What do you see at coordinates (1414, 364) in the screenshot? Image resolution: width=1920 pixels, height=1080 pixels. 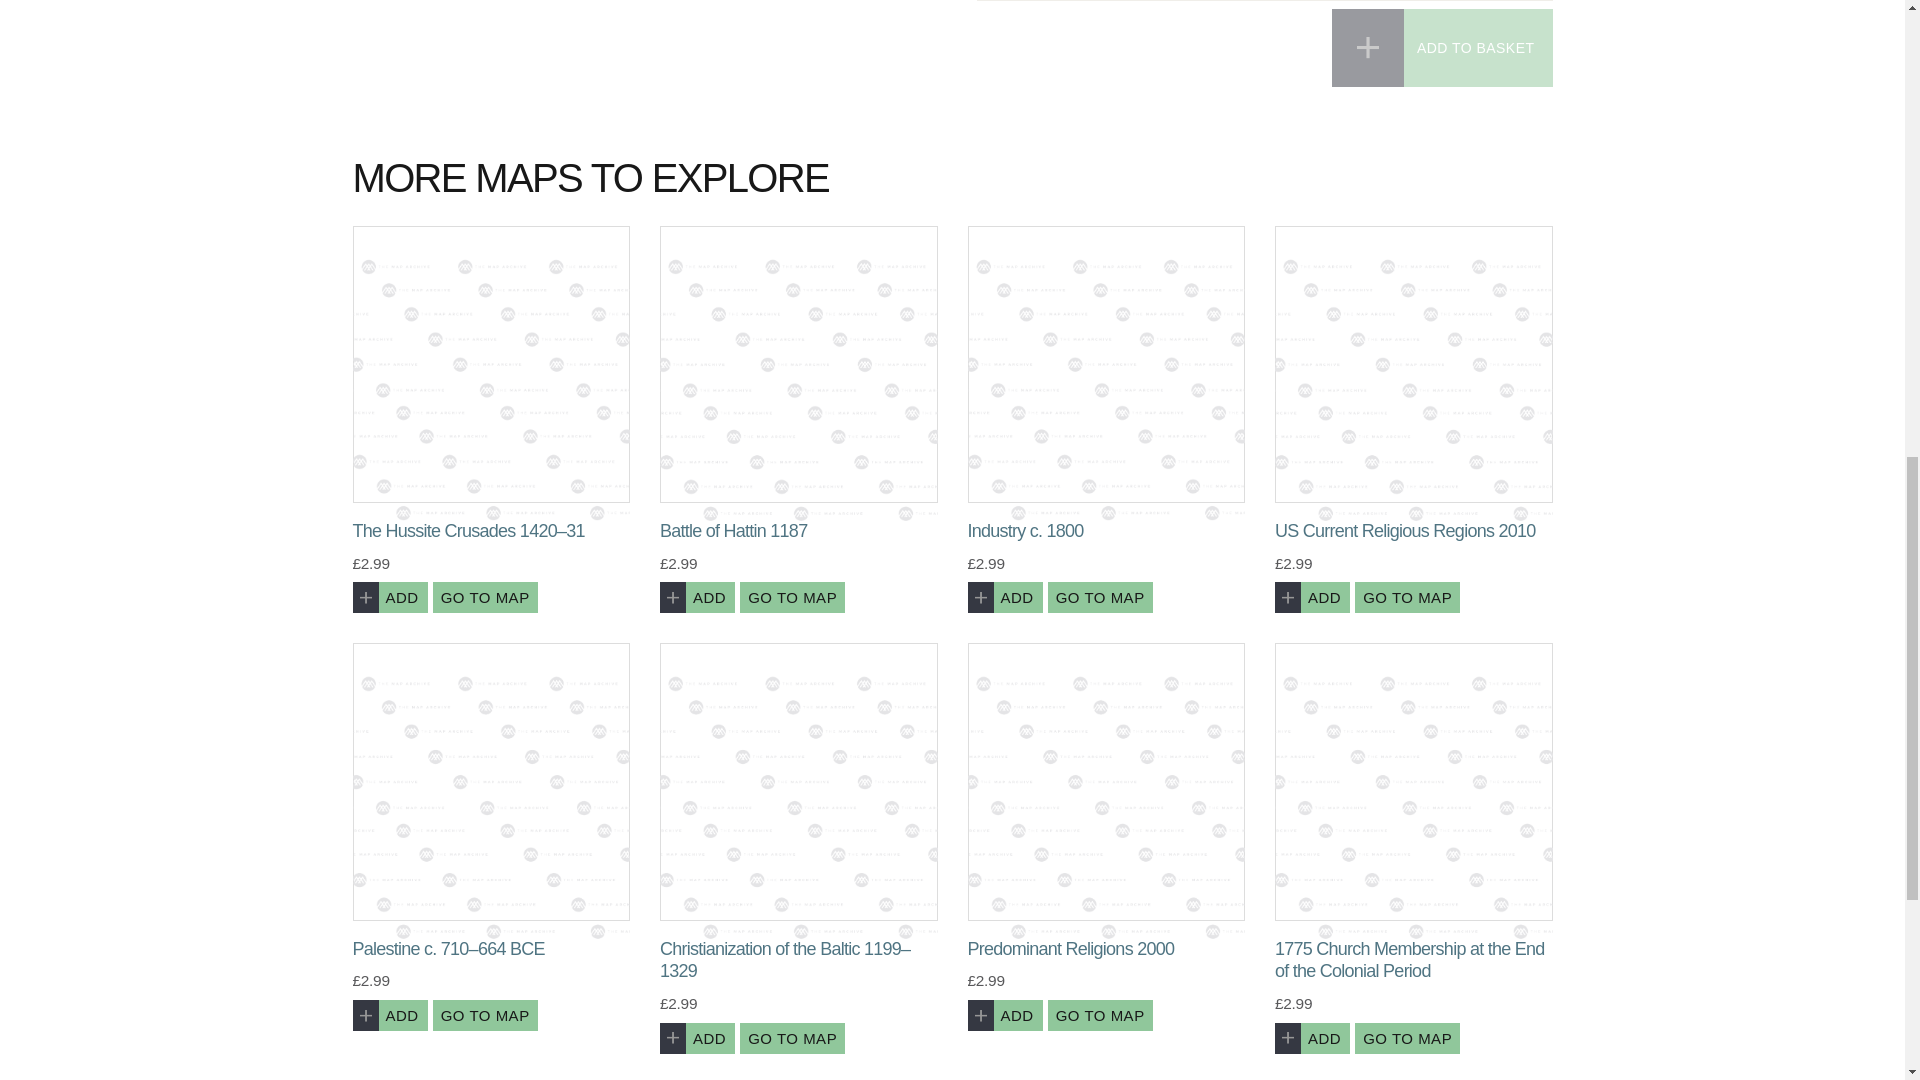 I see `US Current Religious Regions 2010` at bounding box center [1414, 364].